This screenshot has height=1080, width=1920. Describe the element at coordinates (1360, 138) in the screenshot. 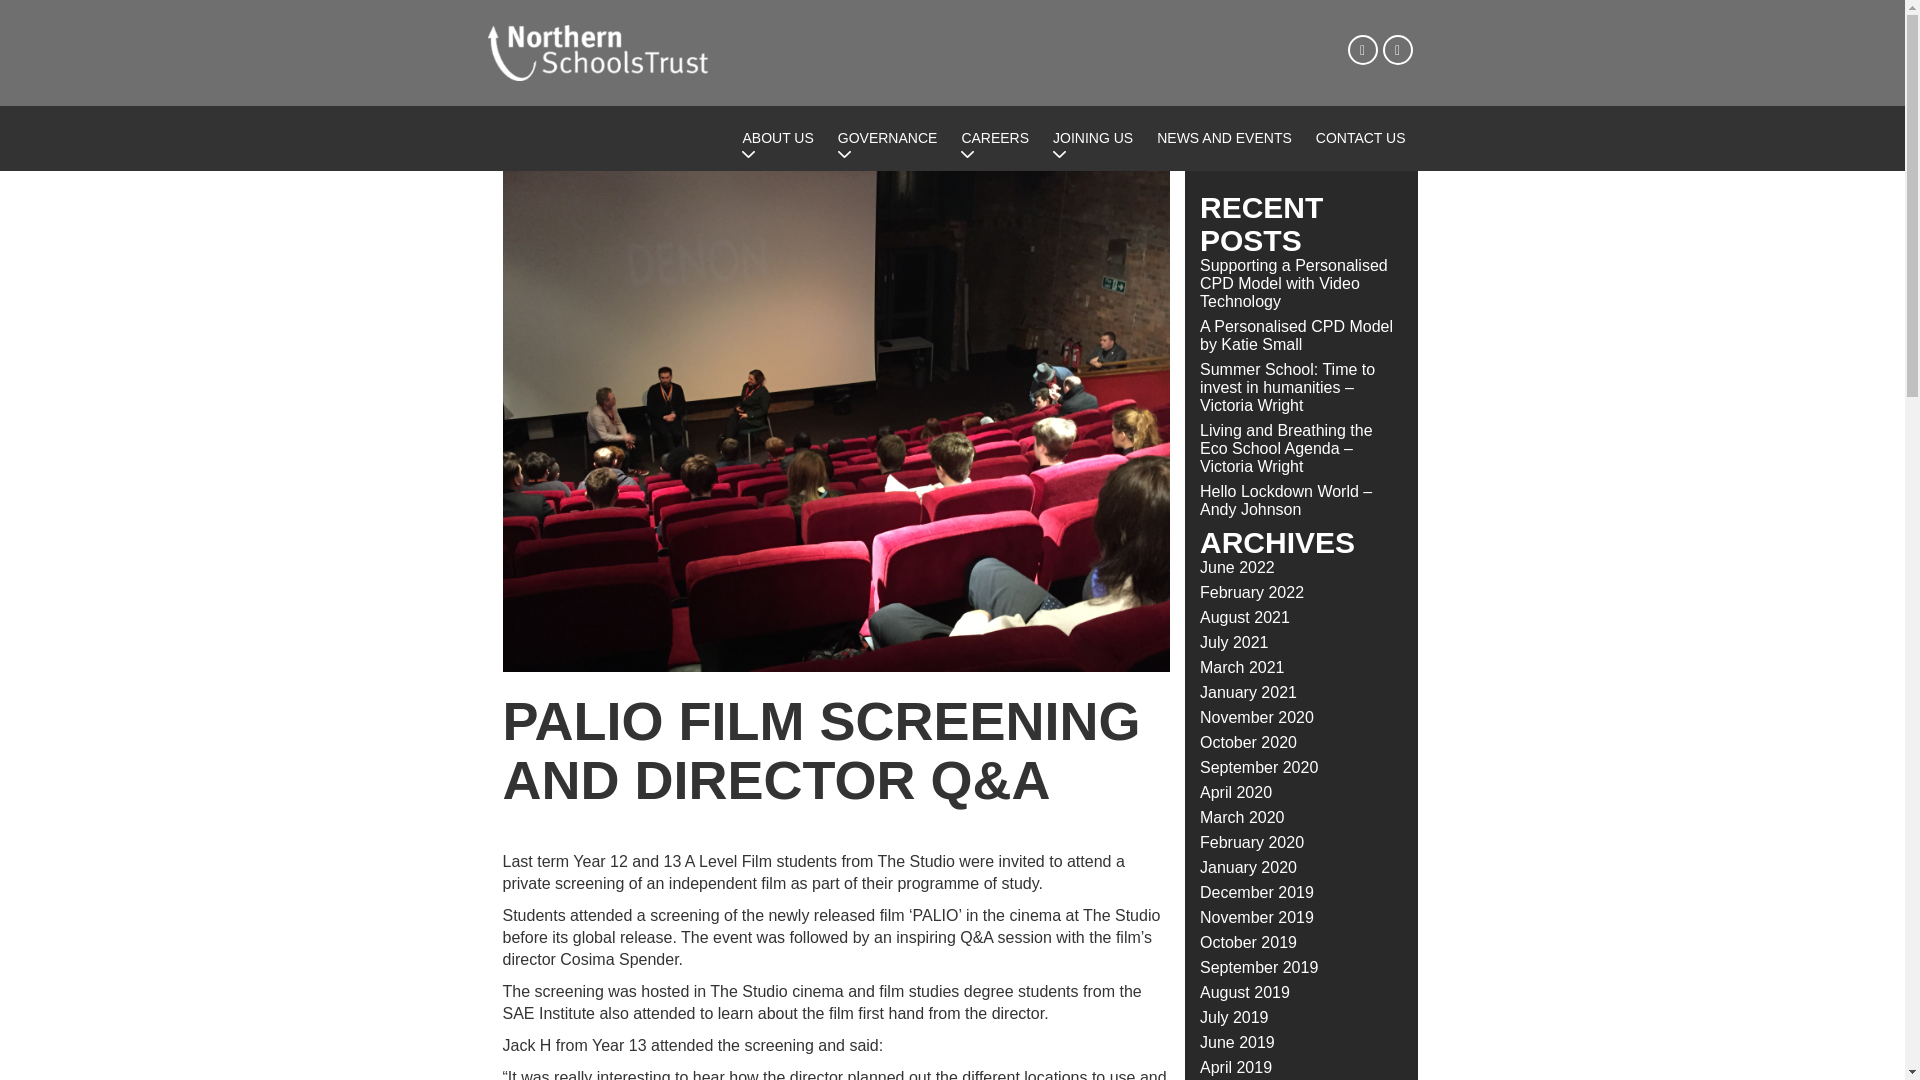

I see `CONTACT US` at that location.